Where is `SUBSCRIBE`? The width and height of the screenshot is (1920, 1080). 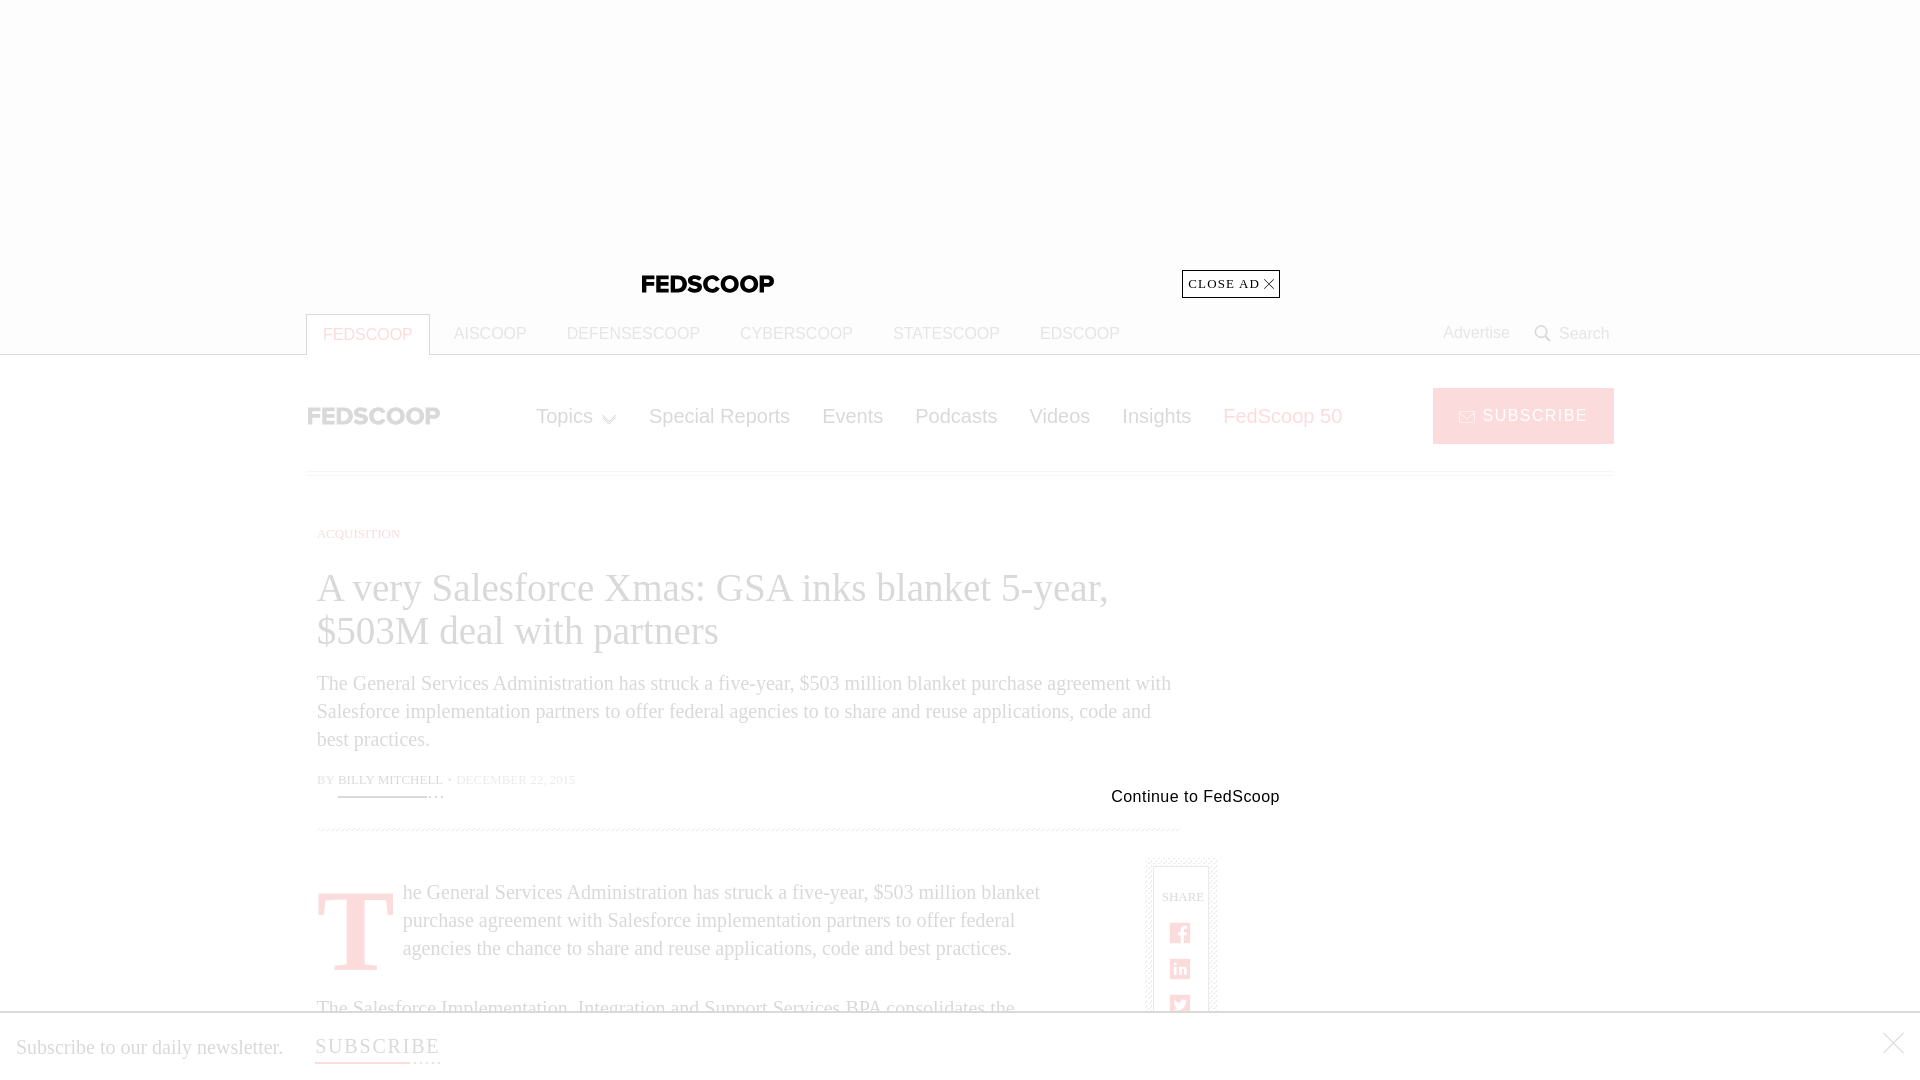
SUBSCRIBE is located at coordinates (376, 1046).